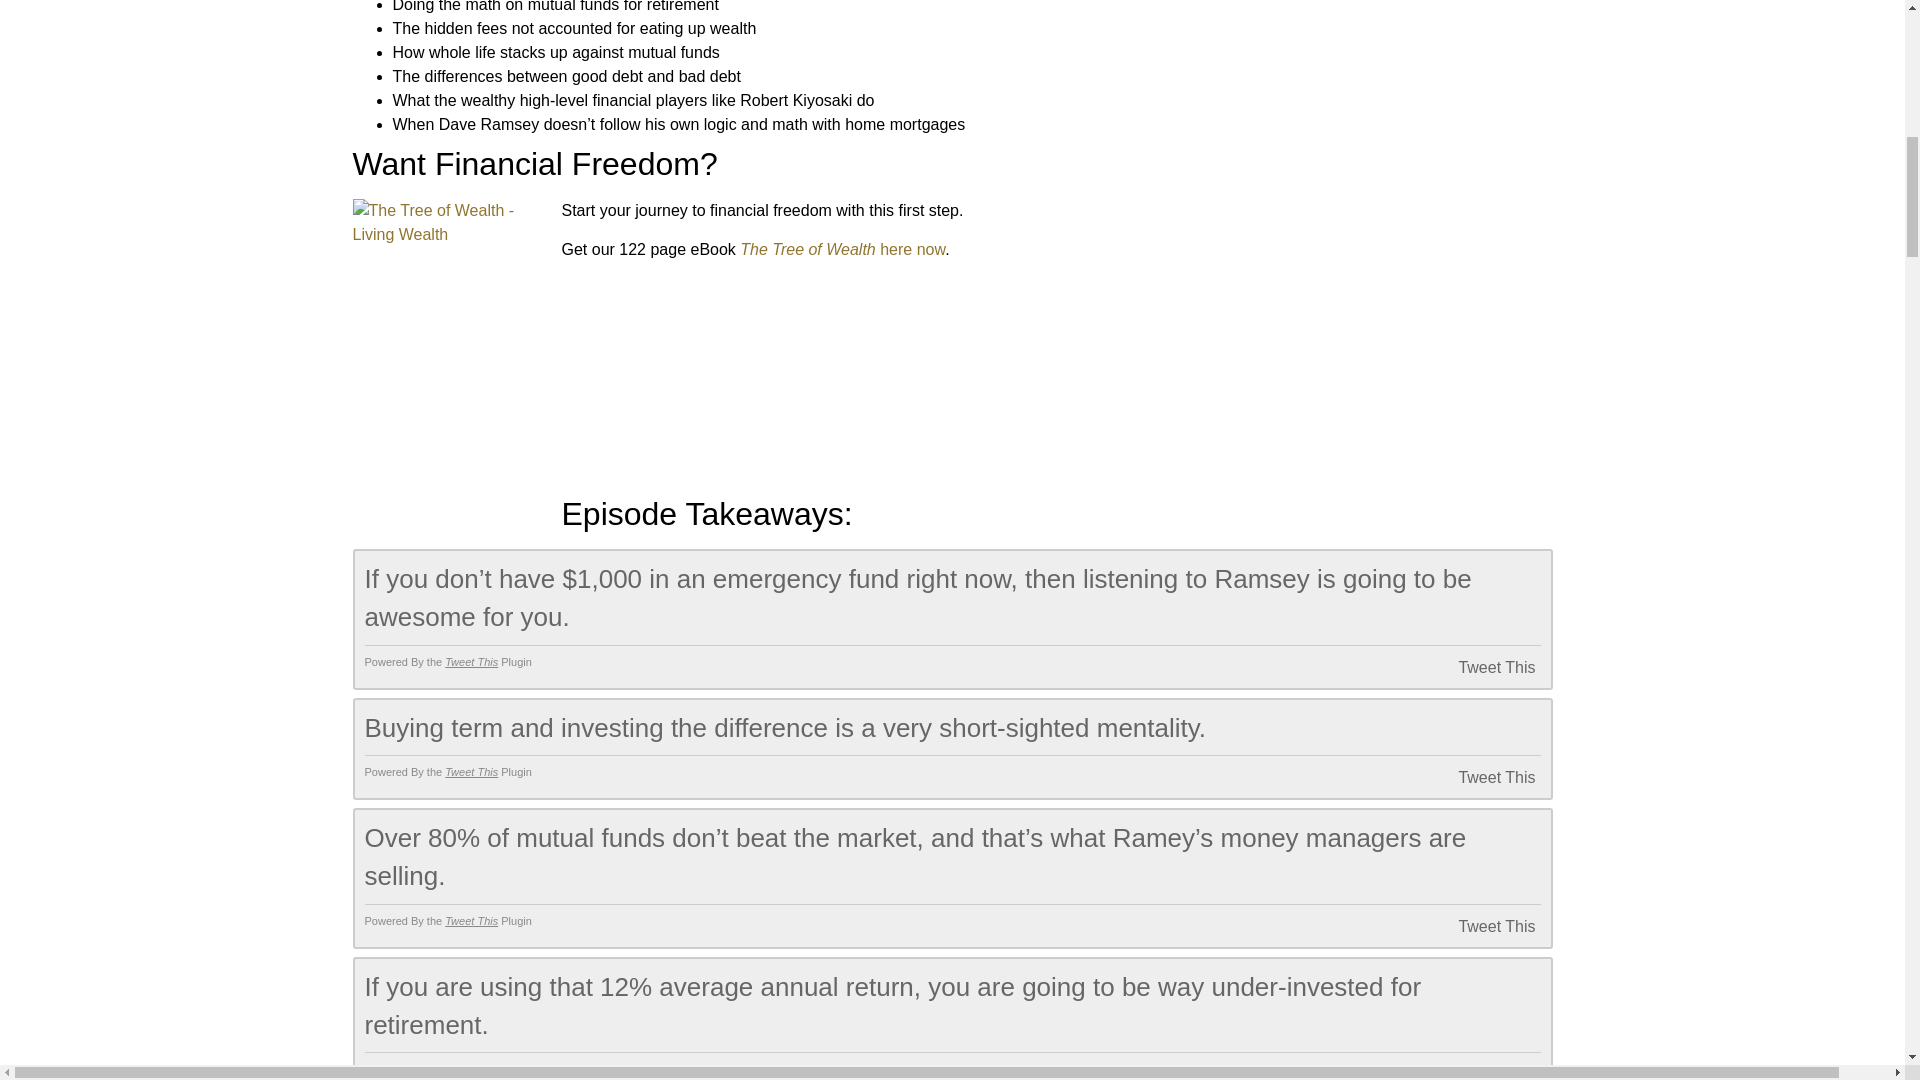 This screenshot has height=1080, width=1920. I want to click on Tweet This, so click(1470, 926).